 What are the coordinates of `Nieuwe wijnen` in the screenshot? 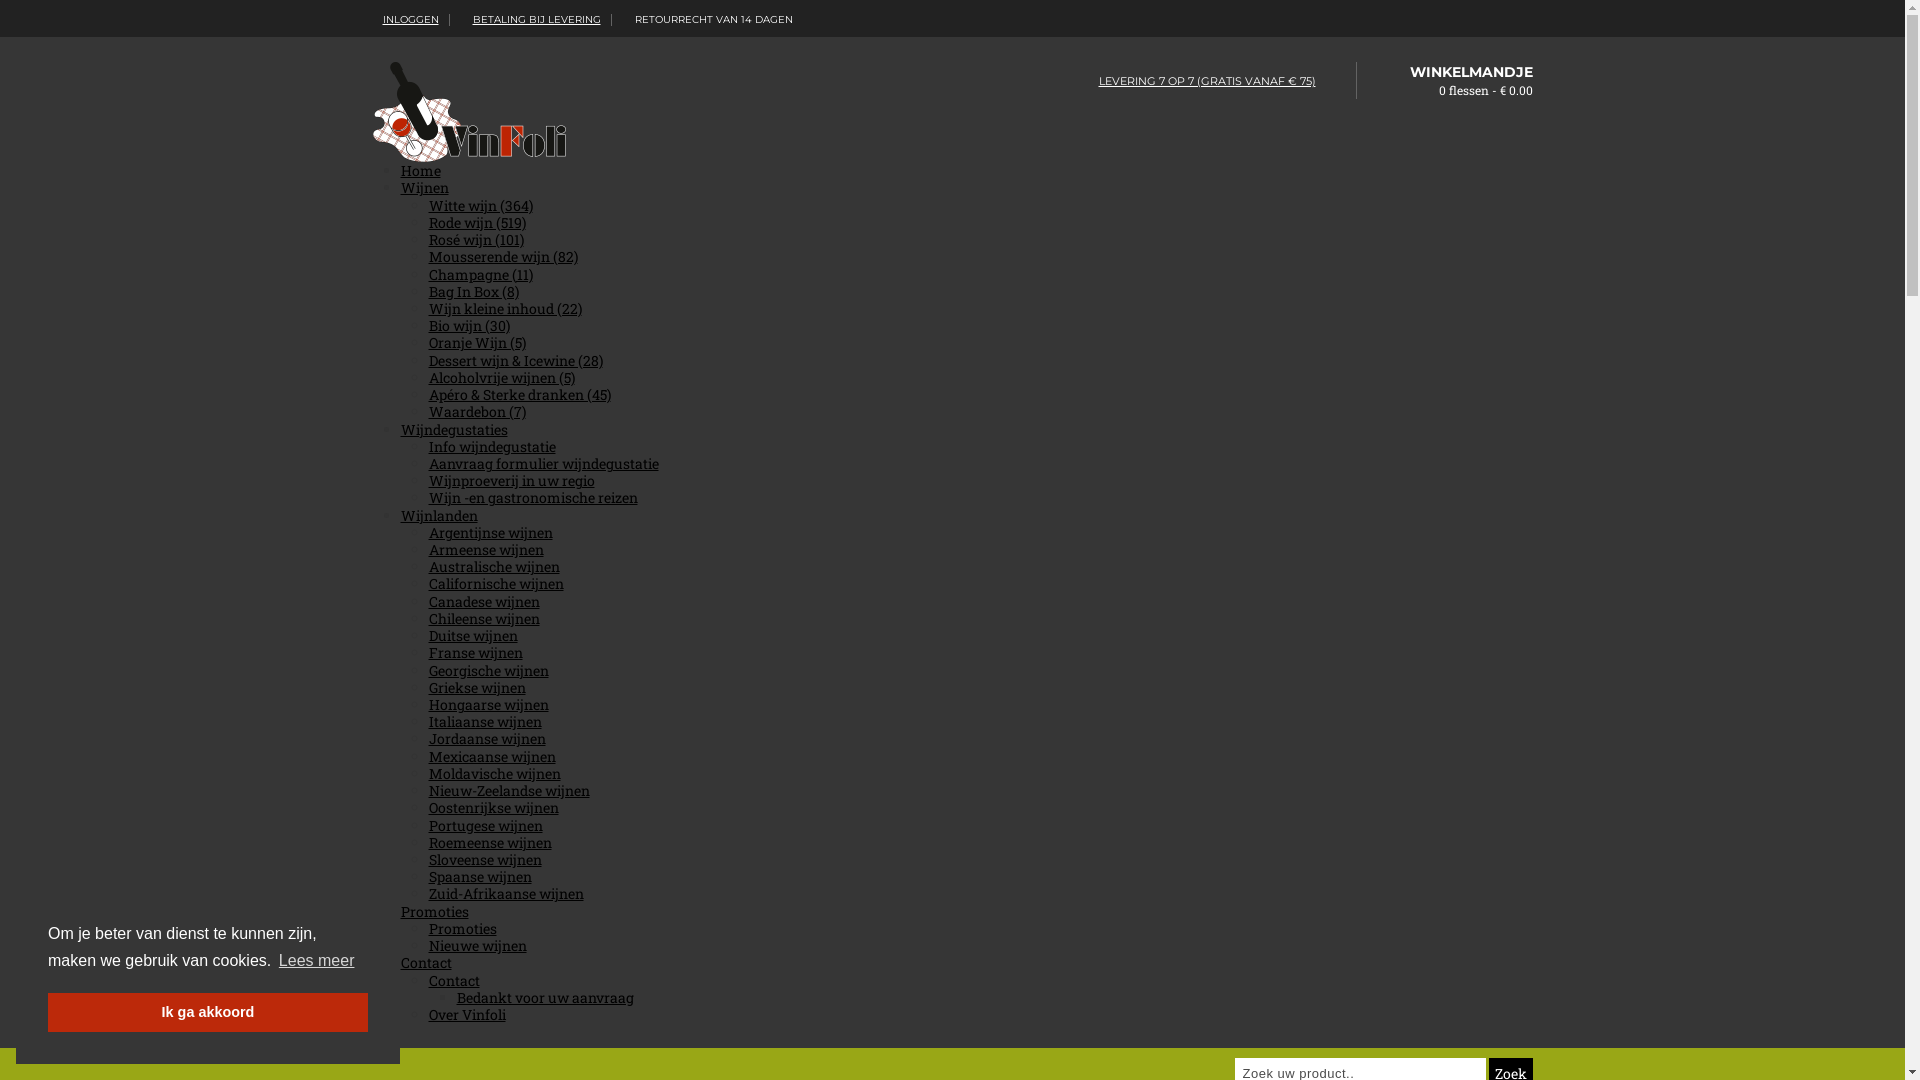 It's located at (477, 946).